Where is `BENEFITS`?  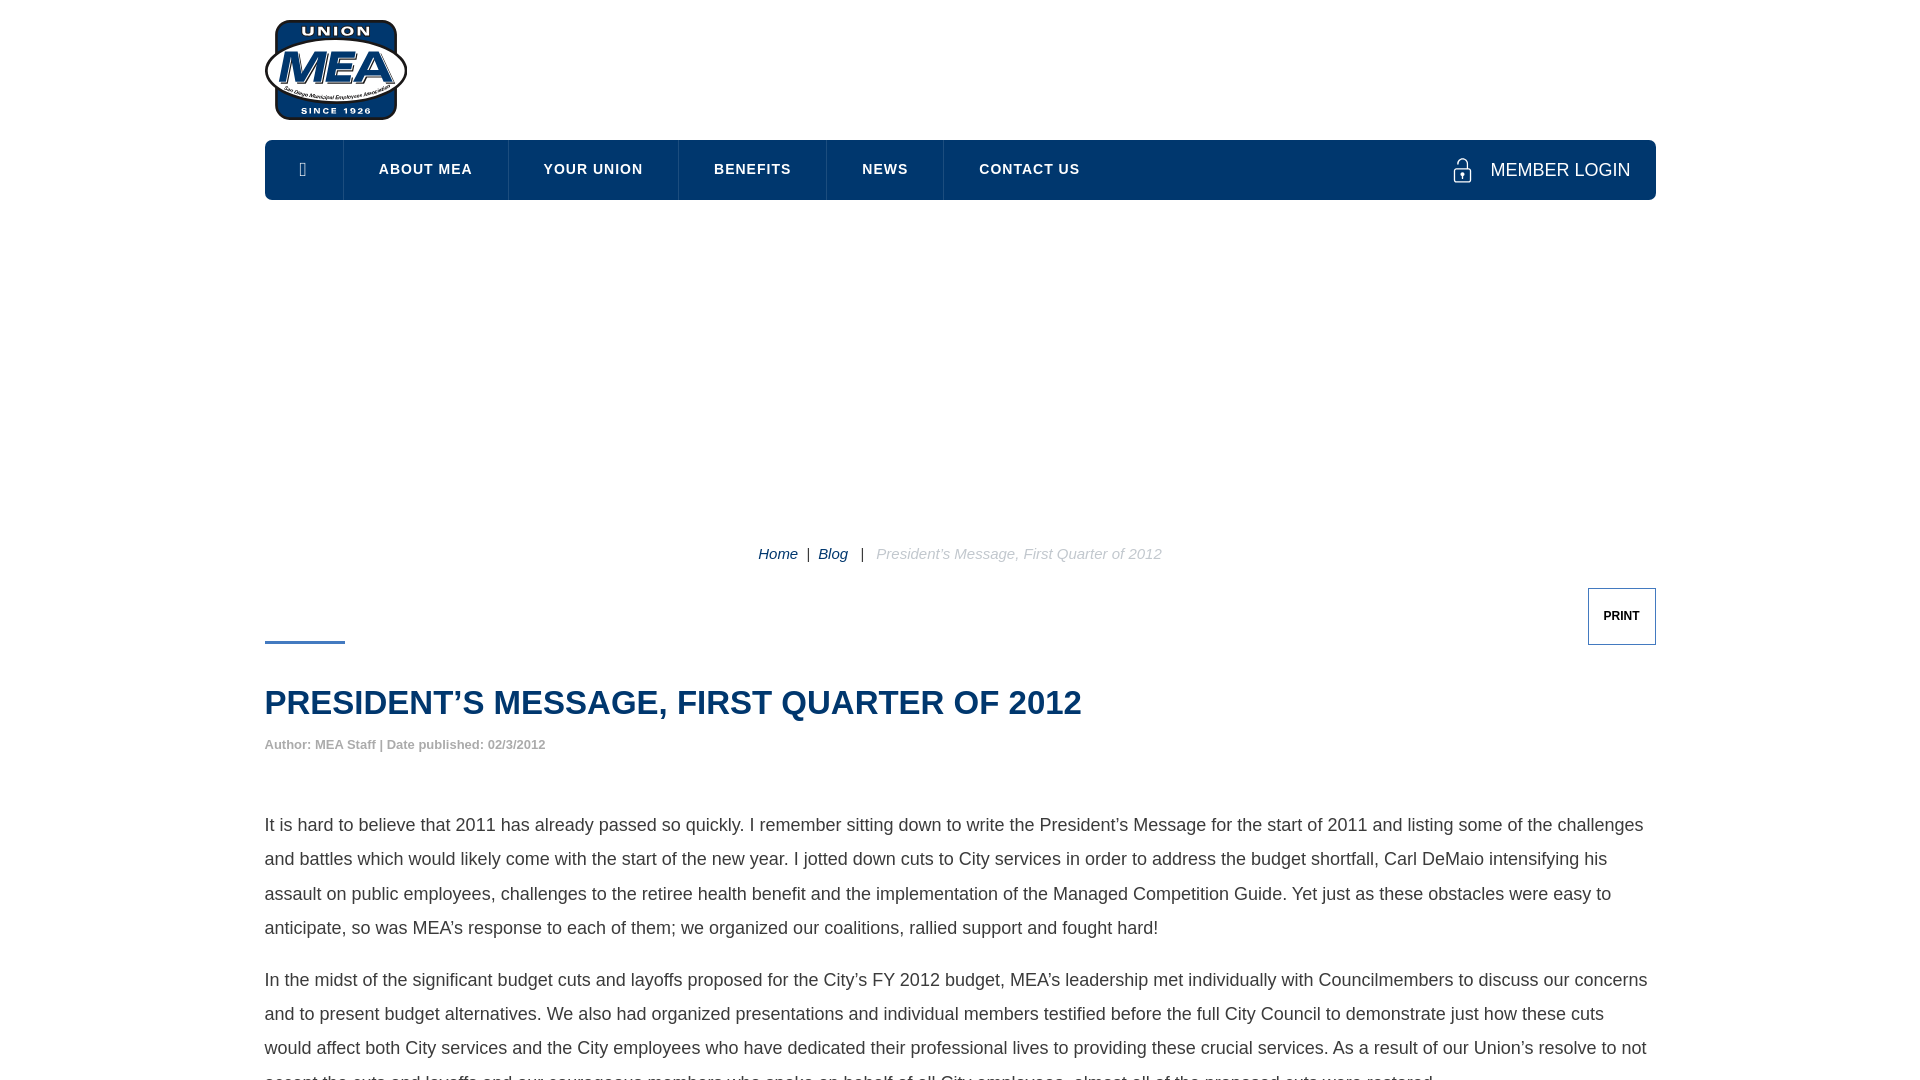 BENEFITS is located at coordinates (752, 169).